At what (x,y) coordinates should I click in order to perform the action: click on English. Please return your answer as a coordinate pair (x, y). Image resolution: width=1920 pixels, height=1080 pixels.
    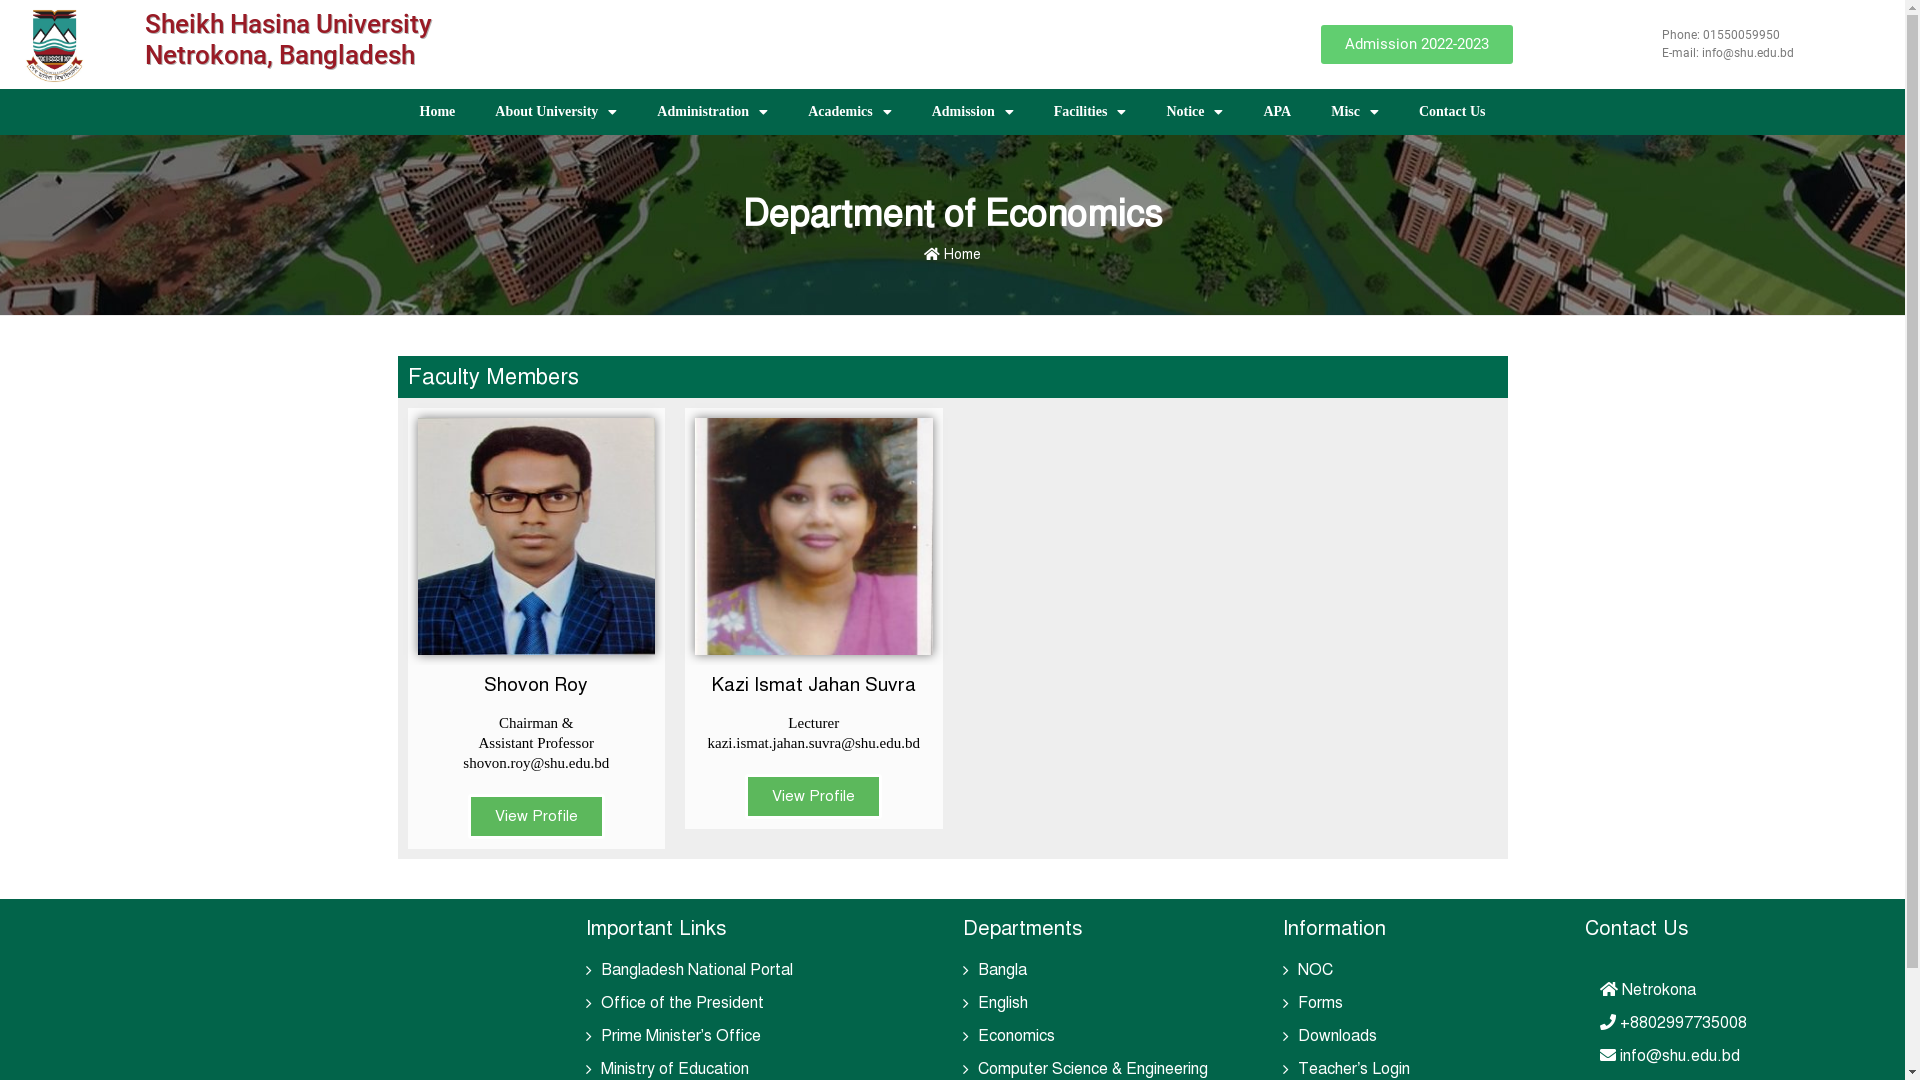
    Looking at the image, I should click on (1003, 1003).